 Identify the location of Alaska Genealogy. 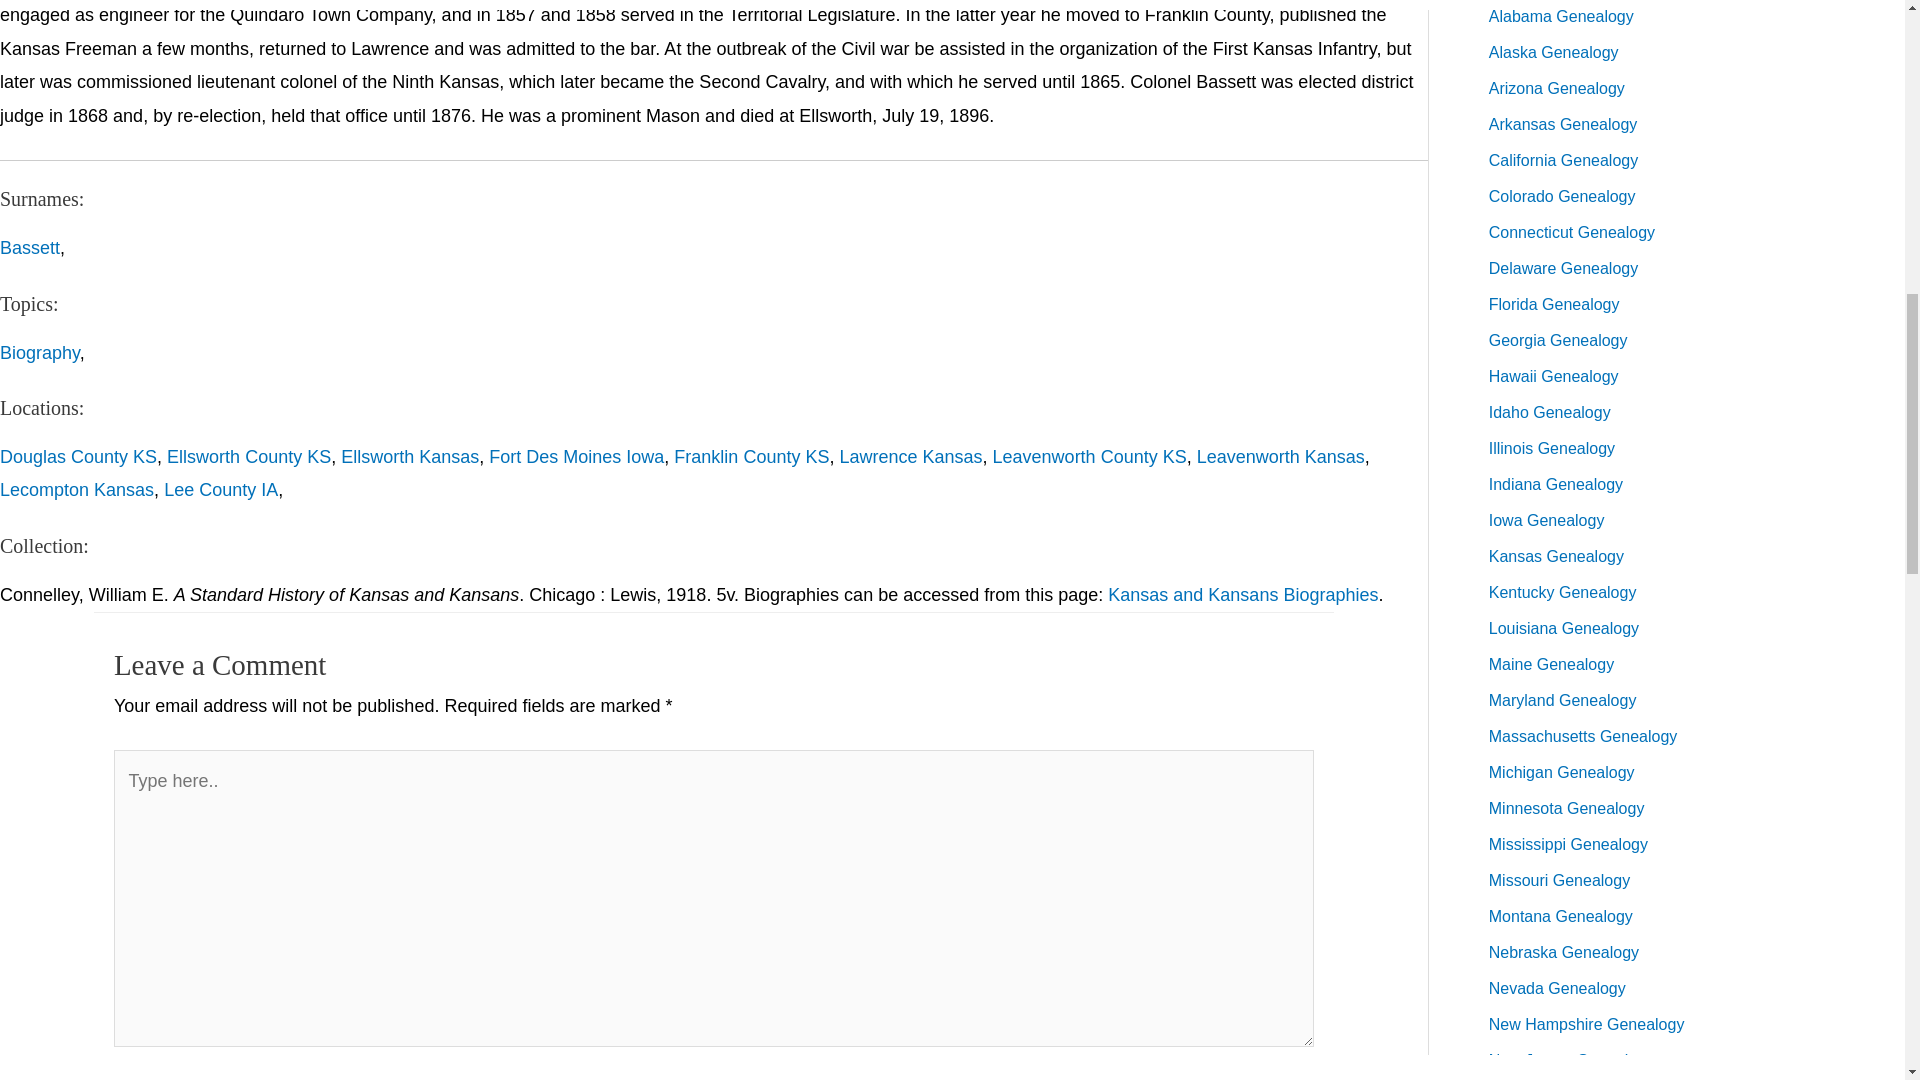
(1554, 52).